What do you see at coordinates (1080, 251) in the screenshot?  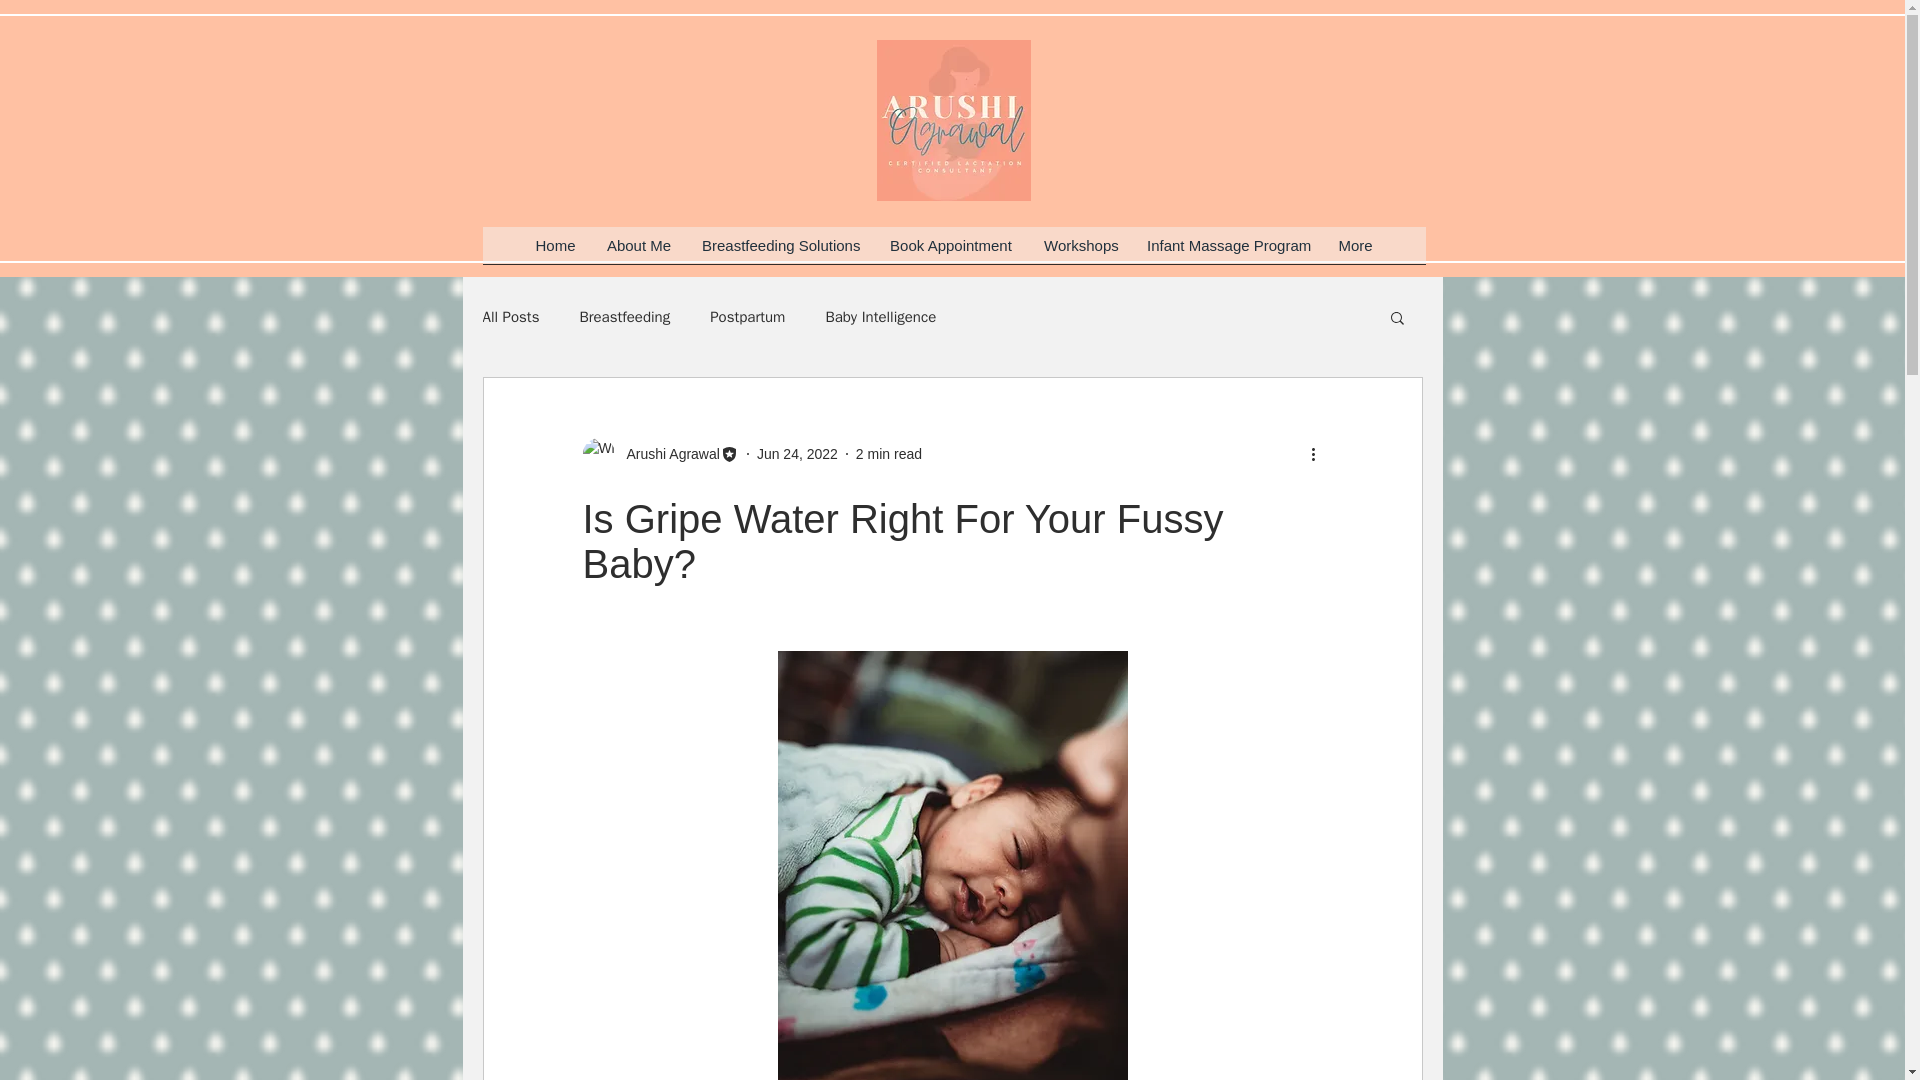 I see `Workshops` at bounding box center [1080, 251].